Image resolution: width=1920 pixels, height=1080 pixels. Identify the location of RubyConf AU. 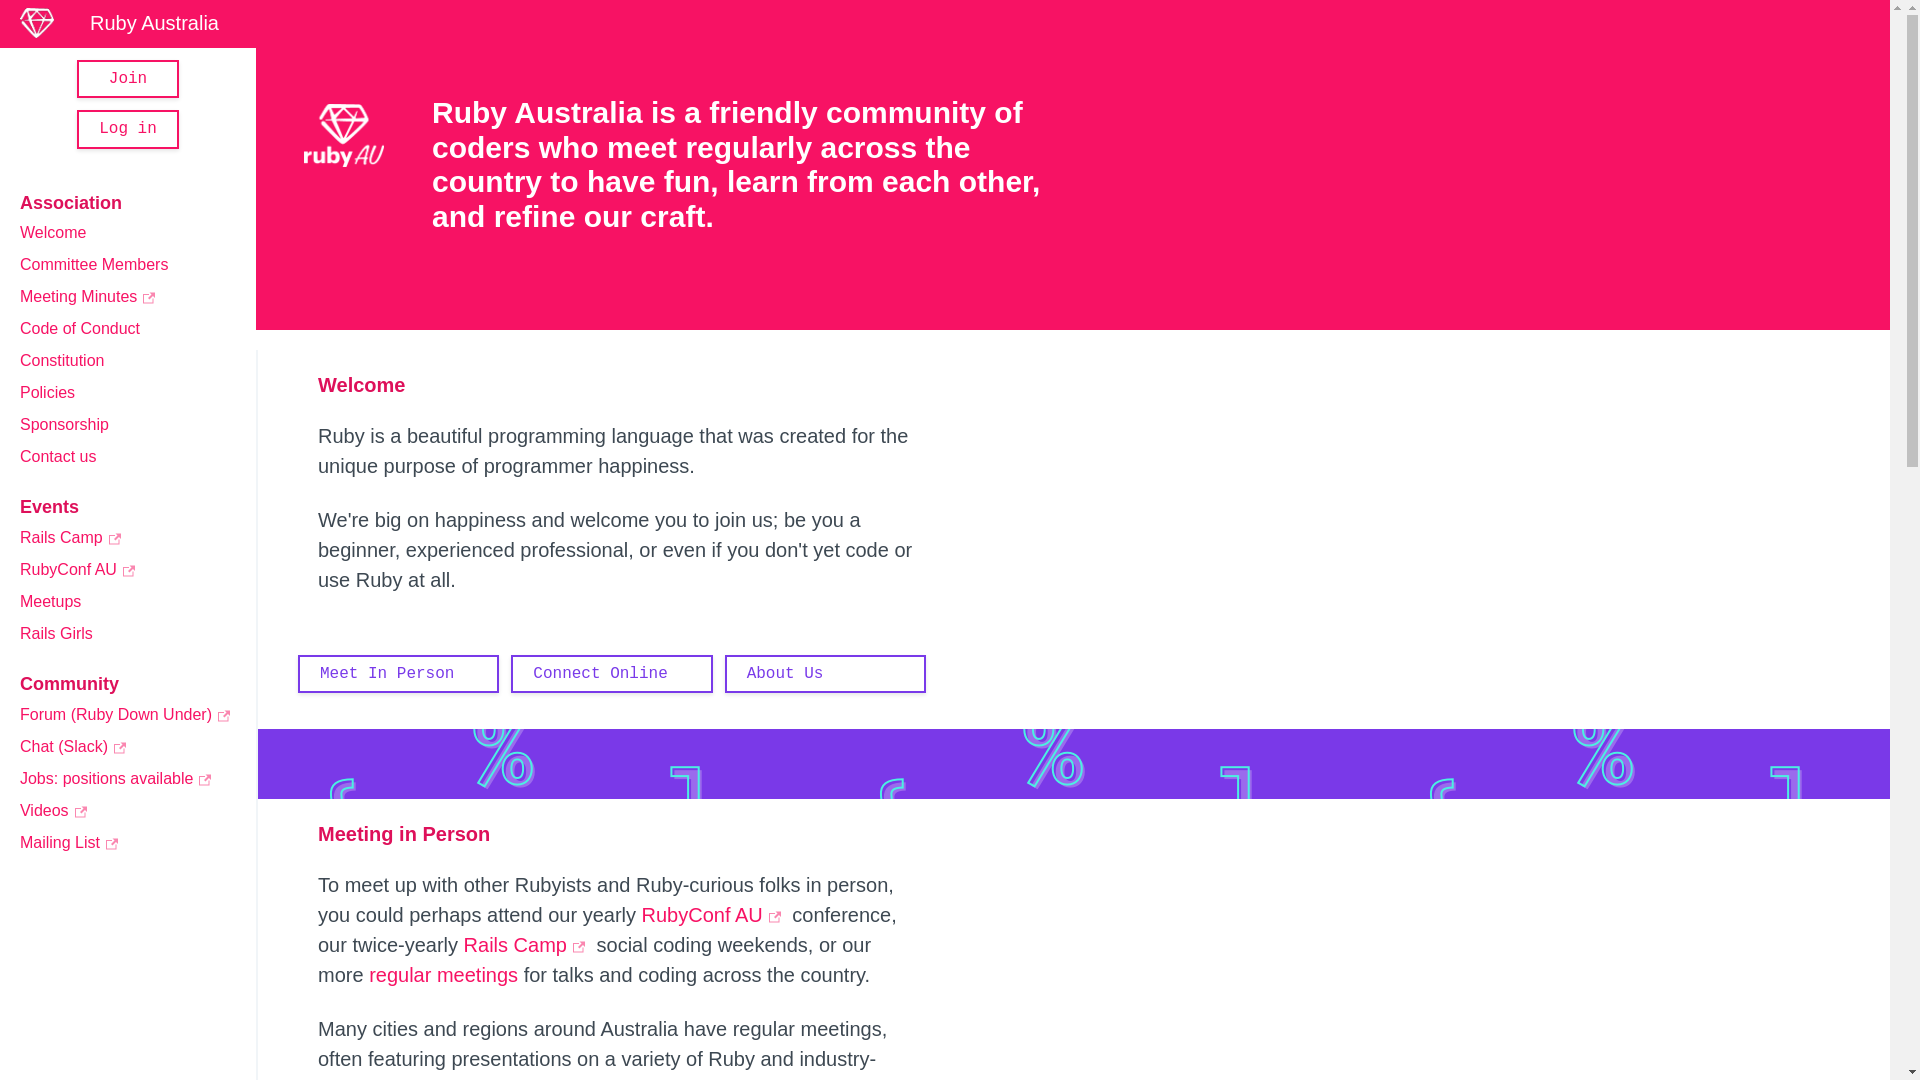
(718, 915).